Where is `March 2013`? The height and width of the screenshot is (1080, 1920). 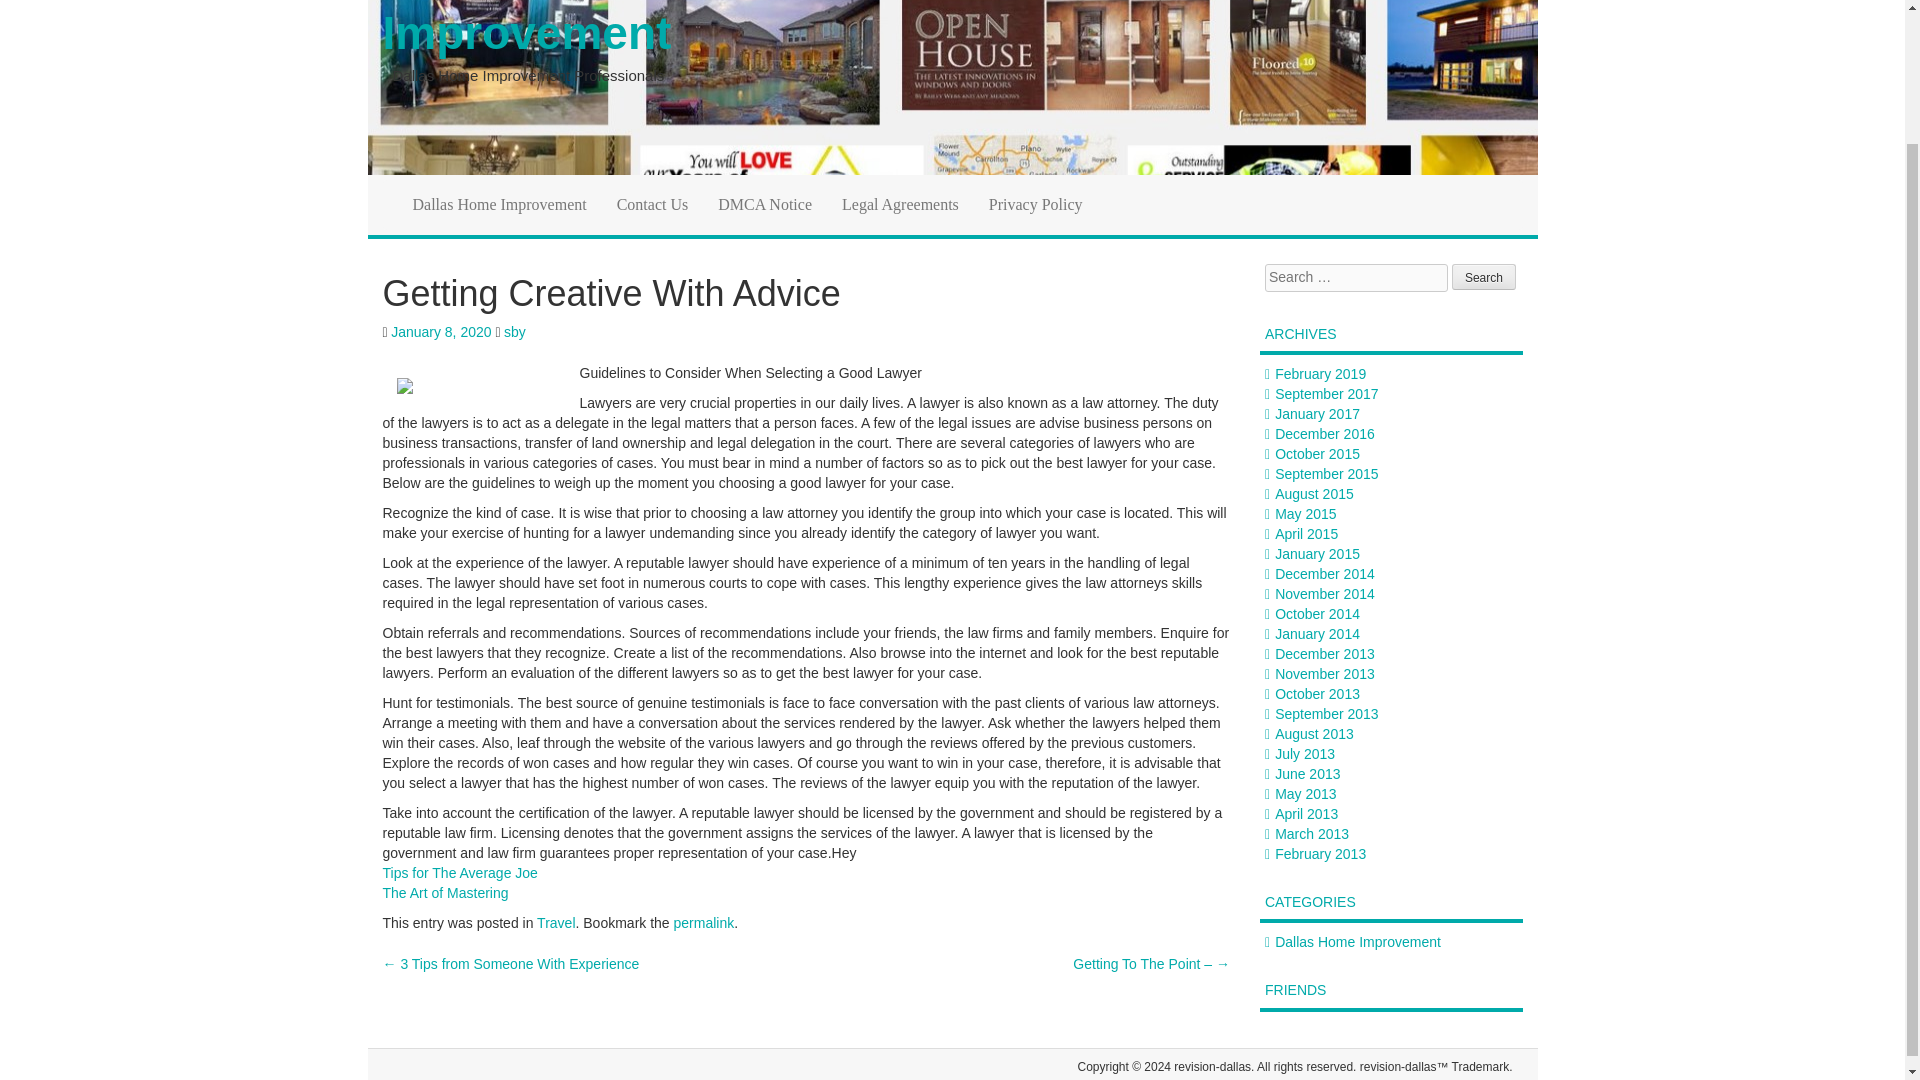 March 2013 is located at coordinates (1312, 834).